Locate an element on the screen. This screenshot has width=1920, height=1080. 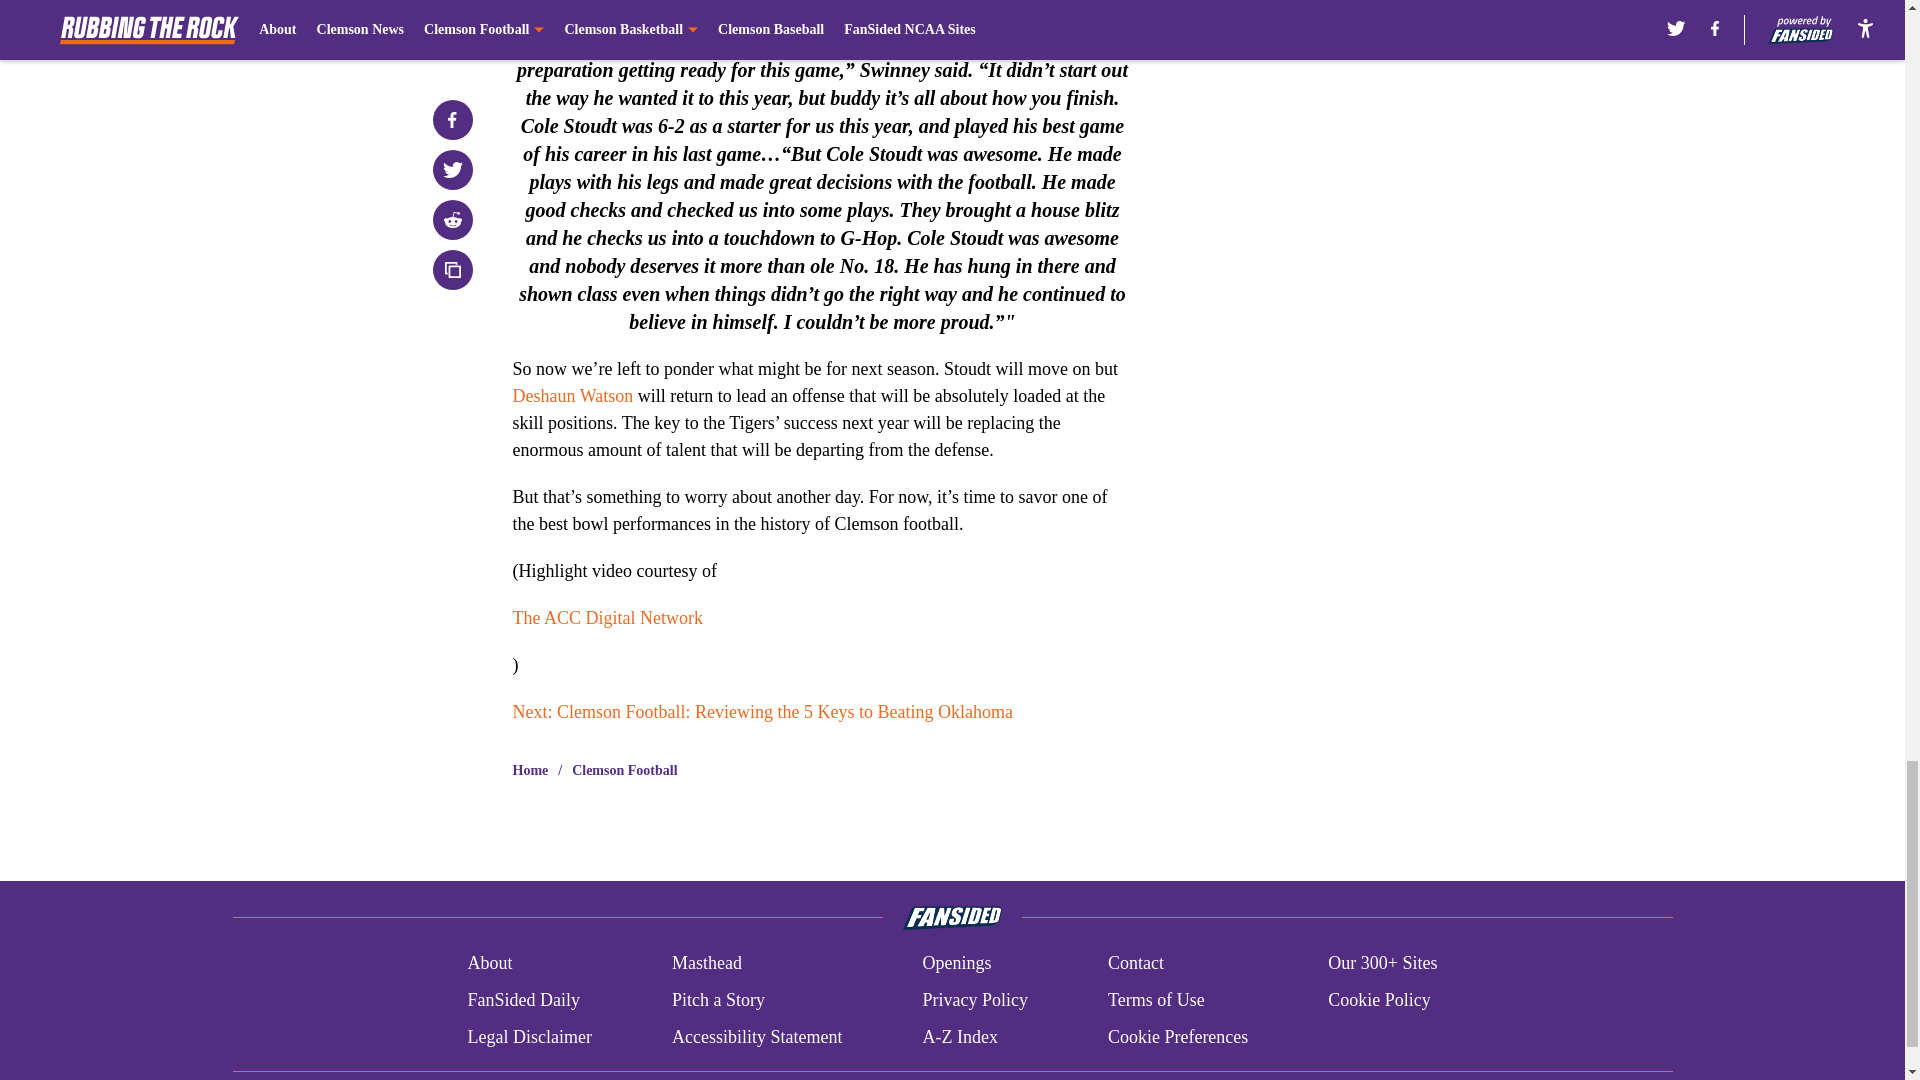
Clemson Football is located at coordinates (624, 770).